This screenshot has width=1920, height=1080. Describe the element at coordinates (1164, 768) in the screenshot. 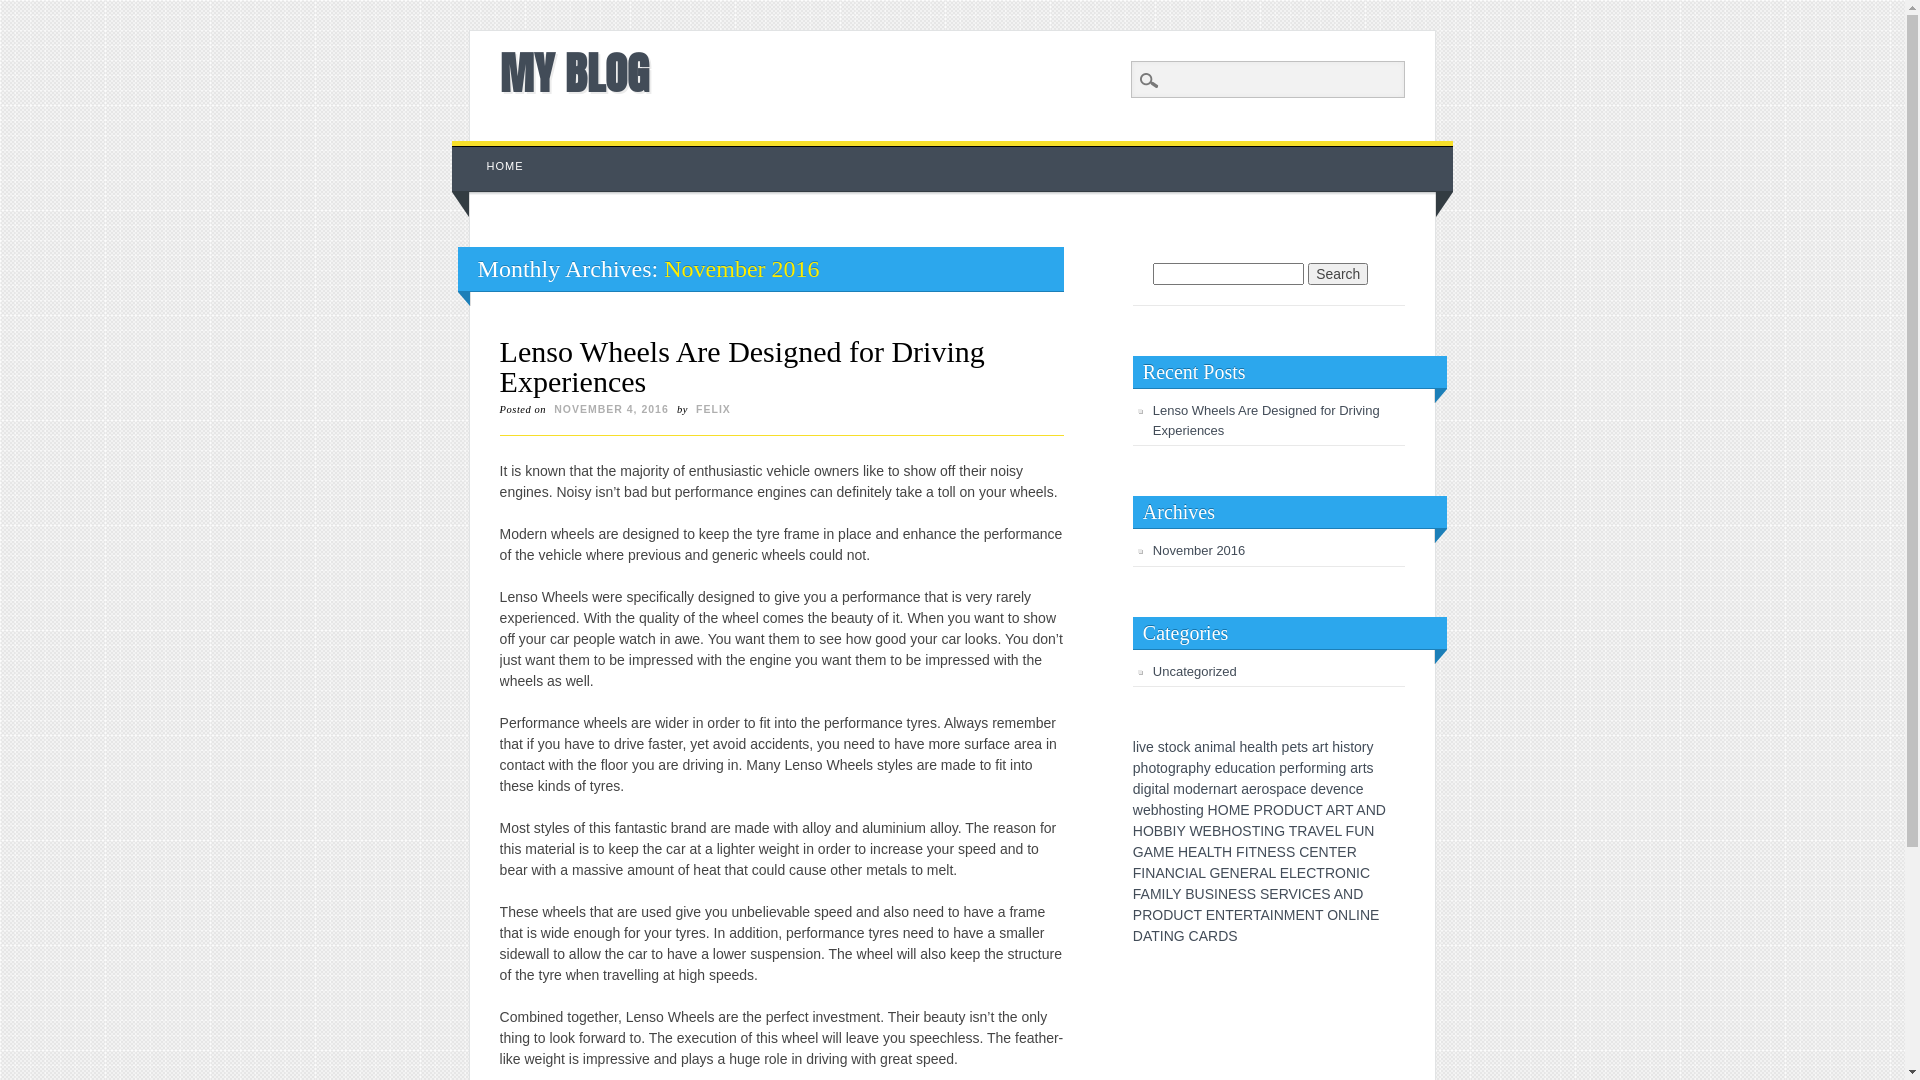

I see `o` at that location.